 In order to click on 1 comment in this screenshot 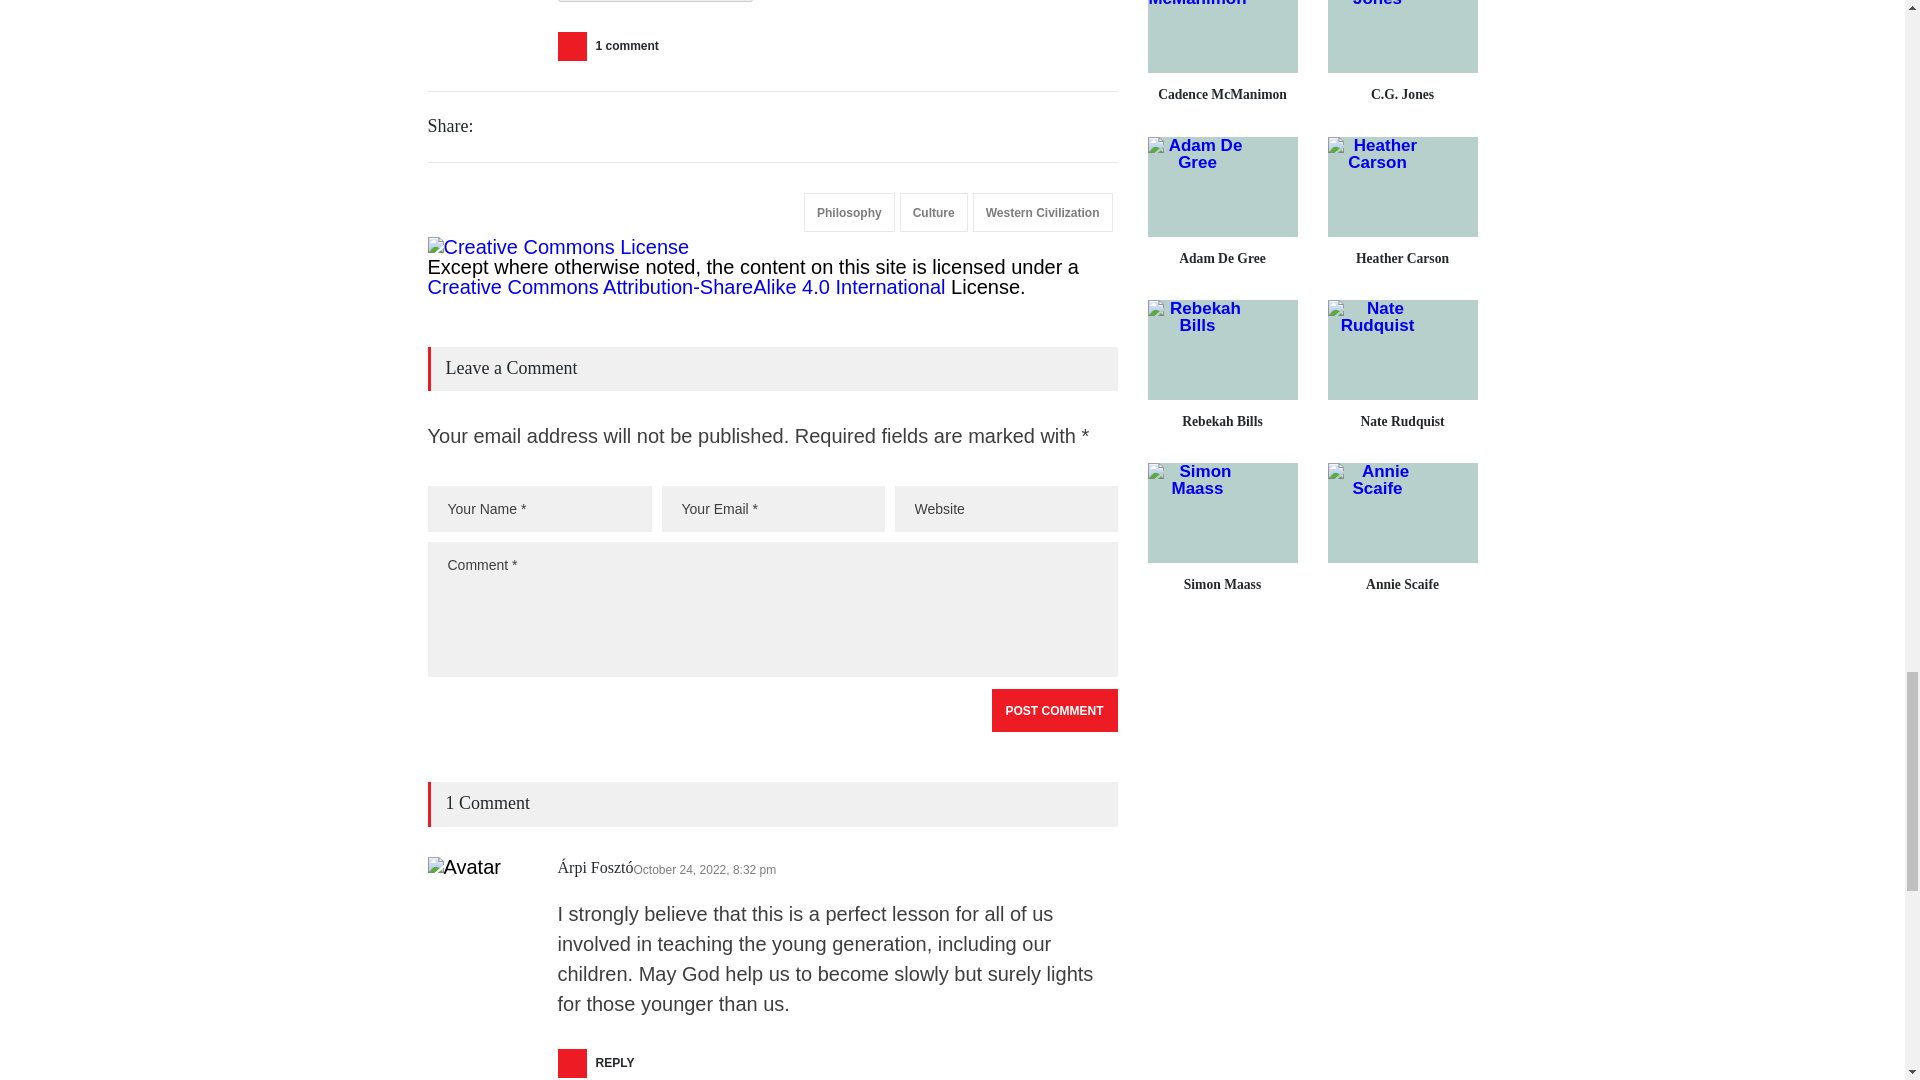, I will do `click(614, 46)`.